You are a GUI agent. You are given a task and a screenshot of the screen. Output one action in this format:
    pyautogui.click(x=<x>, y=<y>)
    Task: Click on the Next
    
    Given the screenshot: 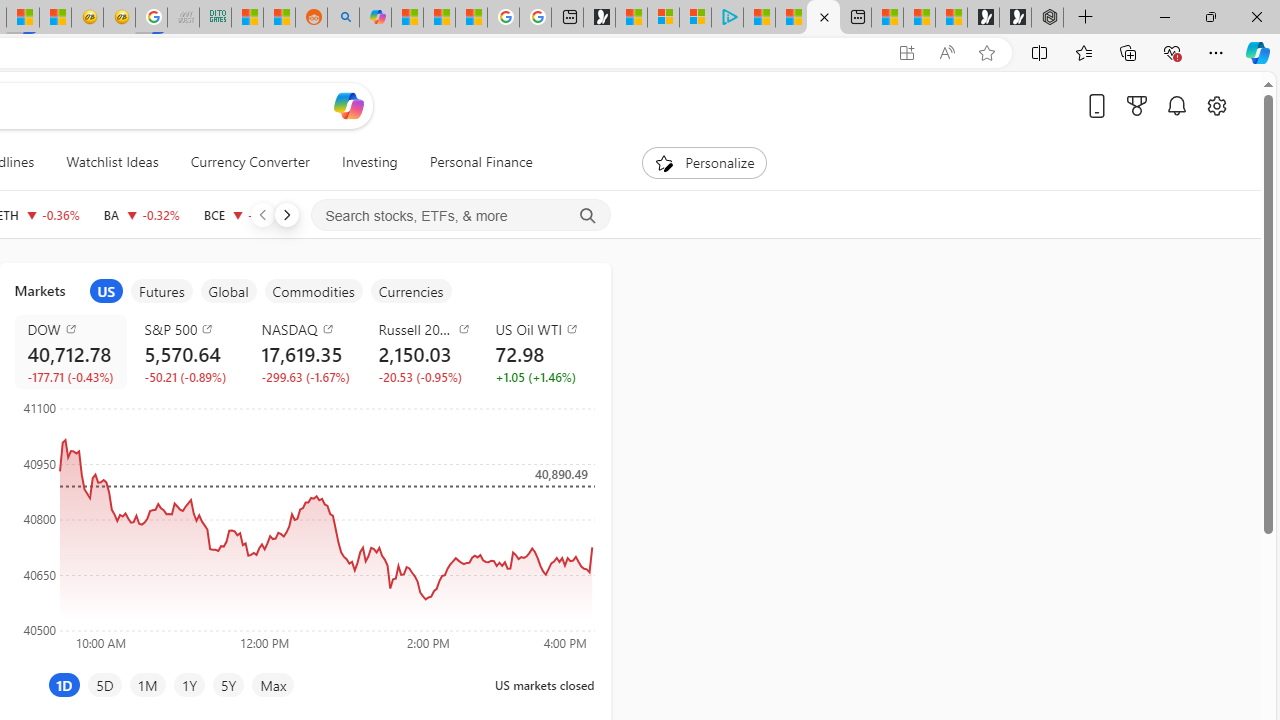 What is the action you would take?
    pyautogui.click(x=286, y=214)
    